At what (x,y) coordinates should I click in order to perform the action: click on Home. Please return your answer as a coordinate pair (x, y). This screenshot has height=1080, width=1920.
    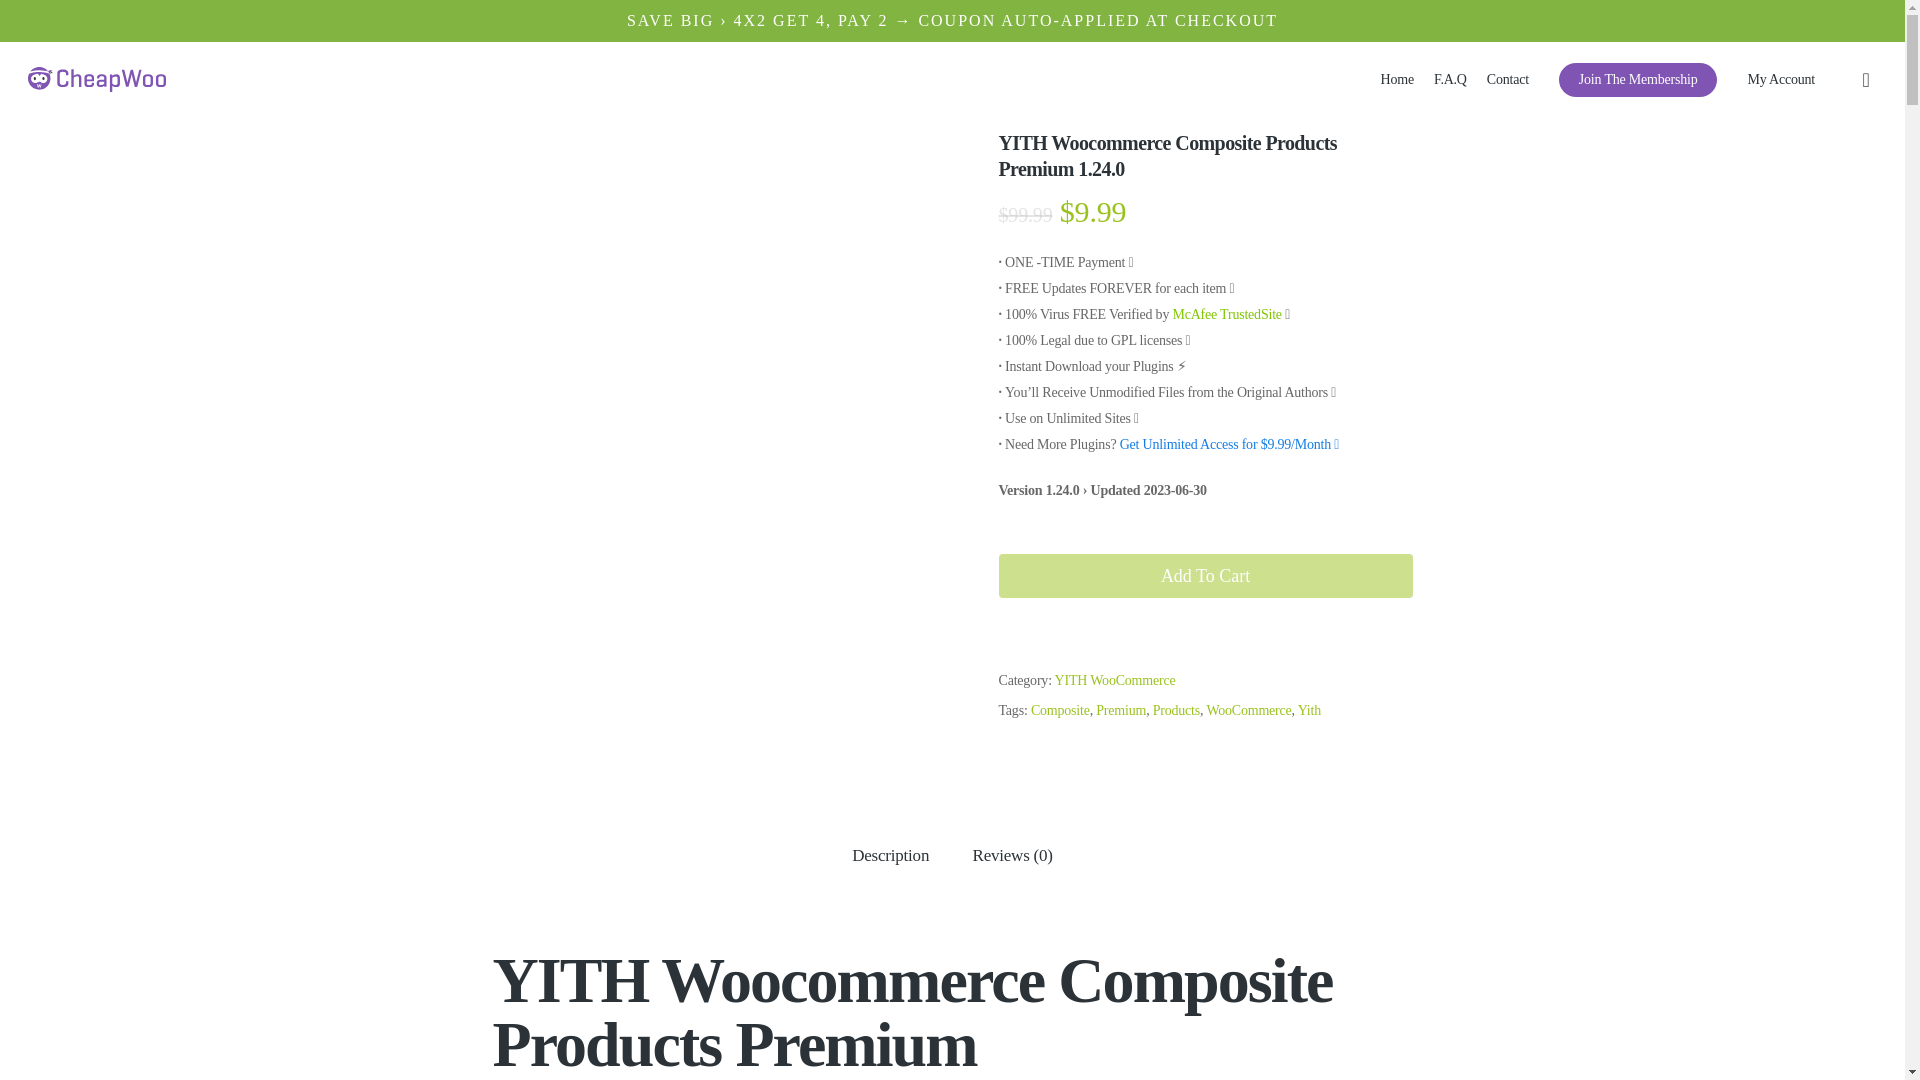
    Looking at the image, I should click on (1396, 80).